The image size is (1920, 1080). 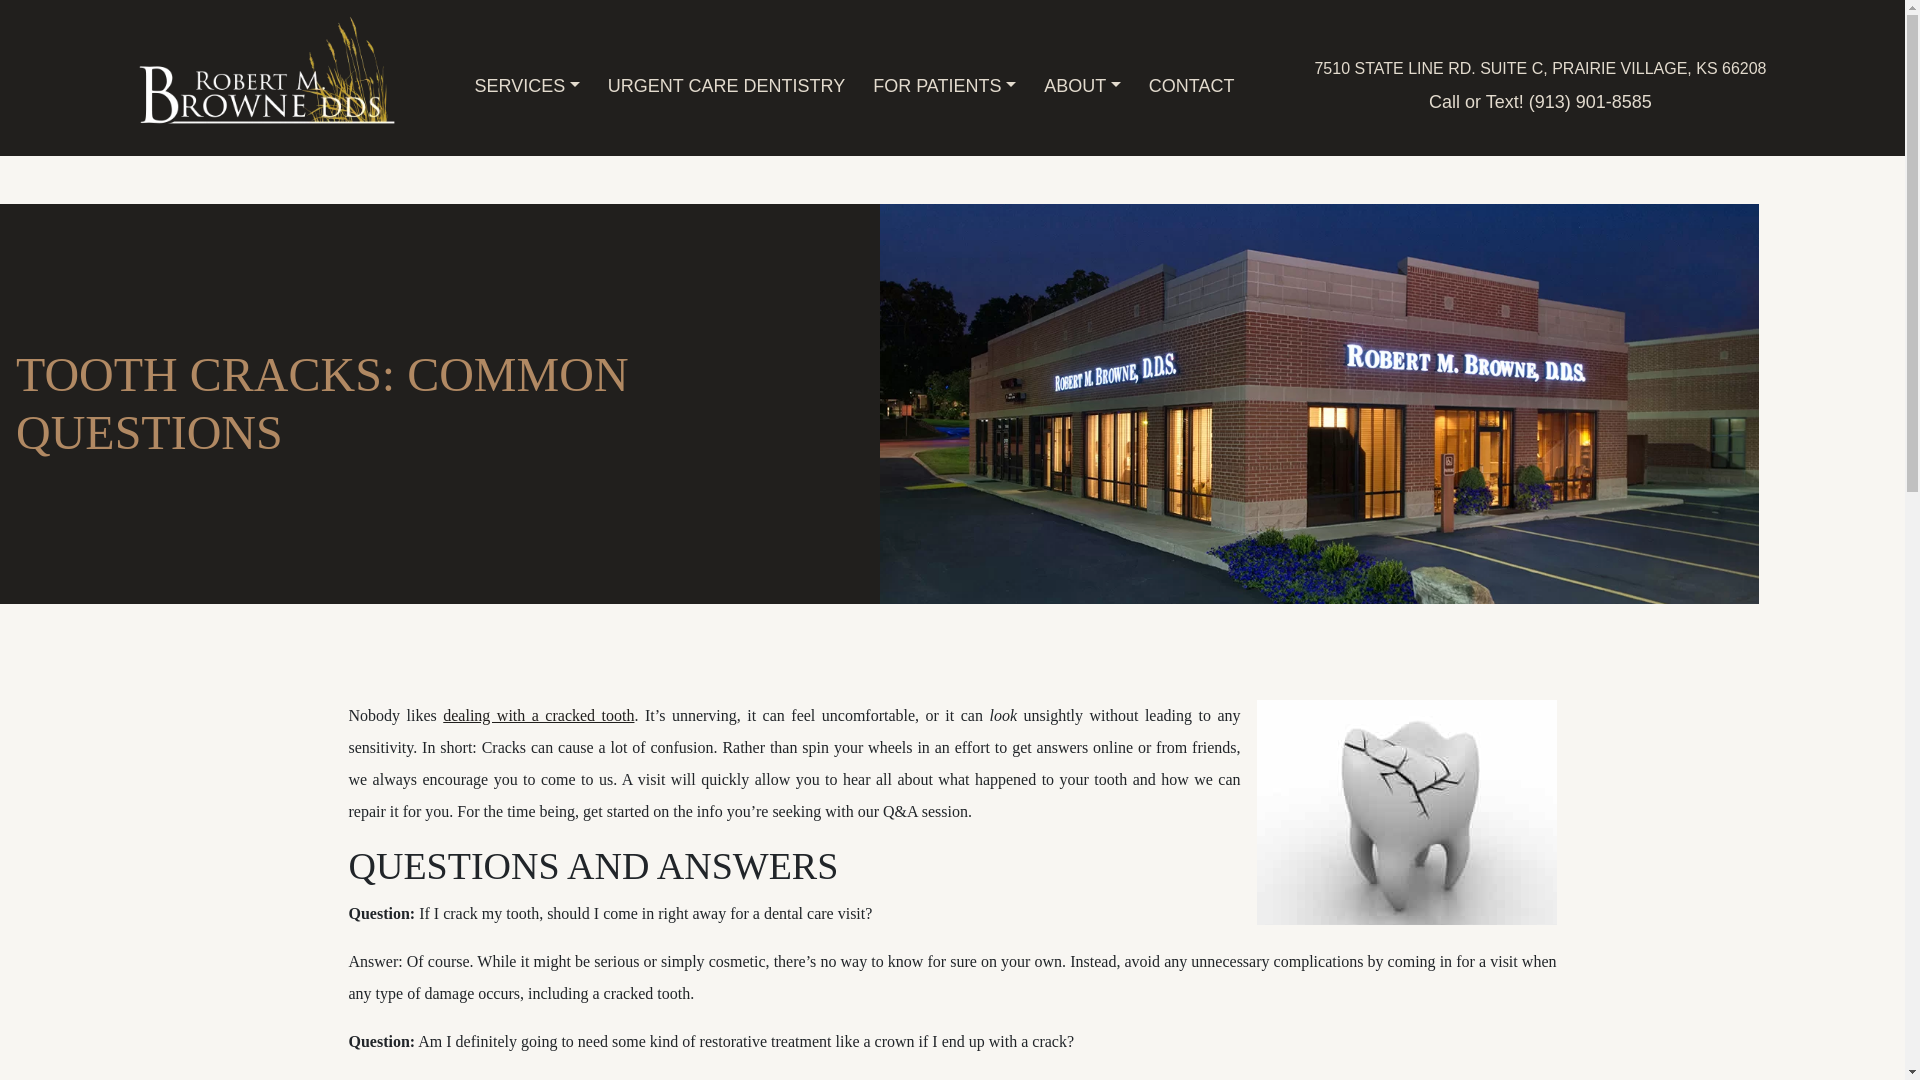 What do you see at coordinates (526, 86) in the screenshot?
I see `Services` at bounding box center [526, 86].